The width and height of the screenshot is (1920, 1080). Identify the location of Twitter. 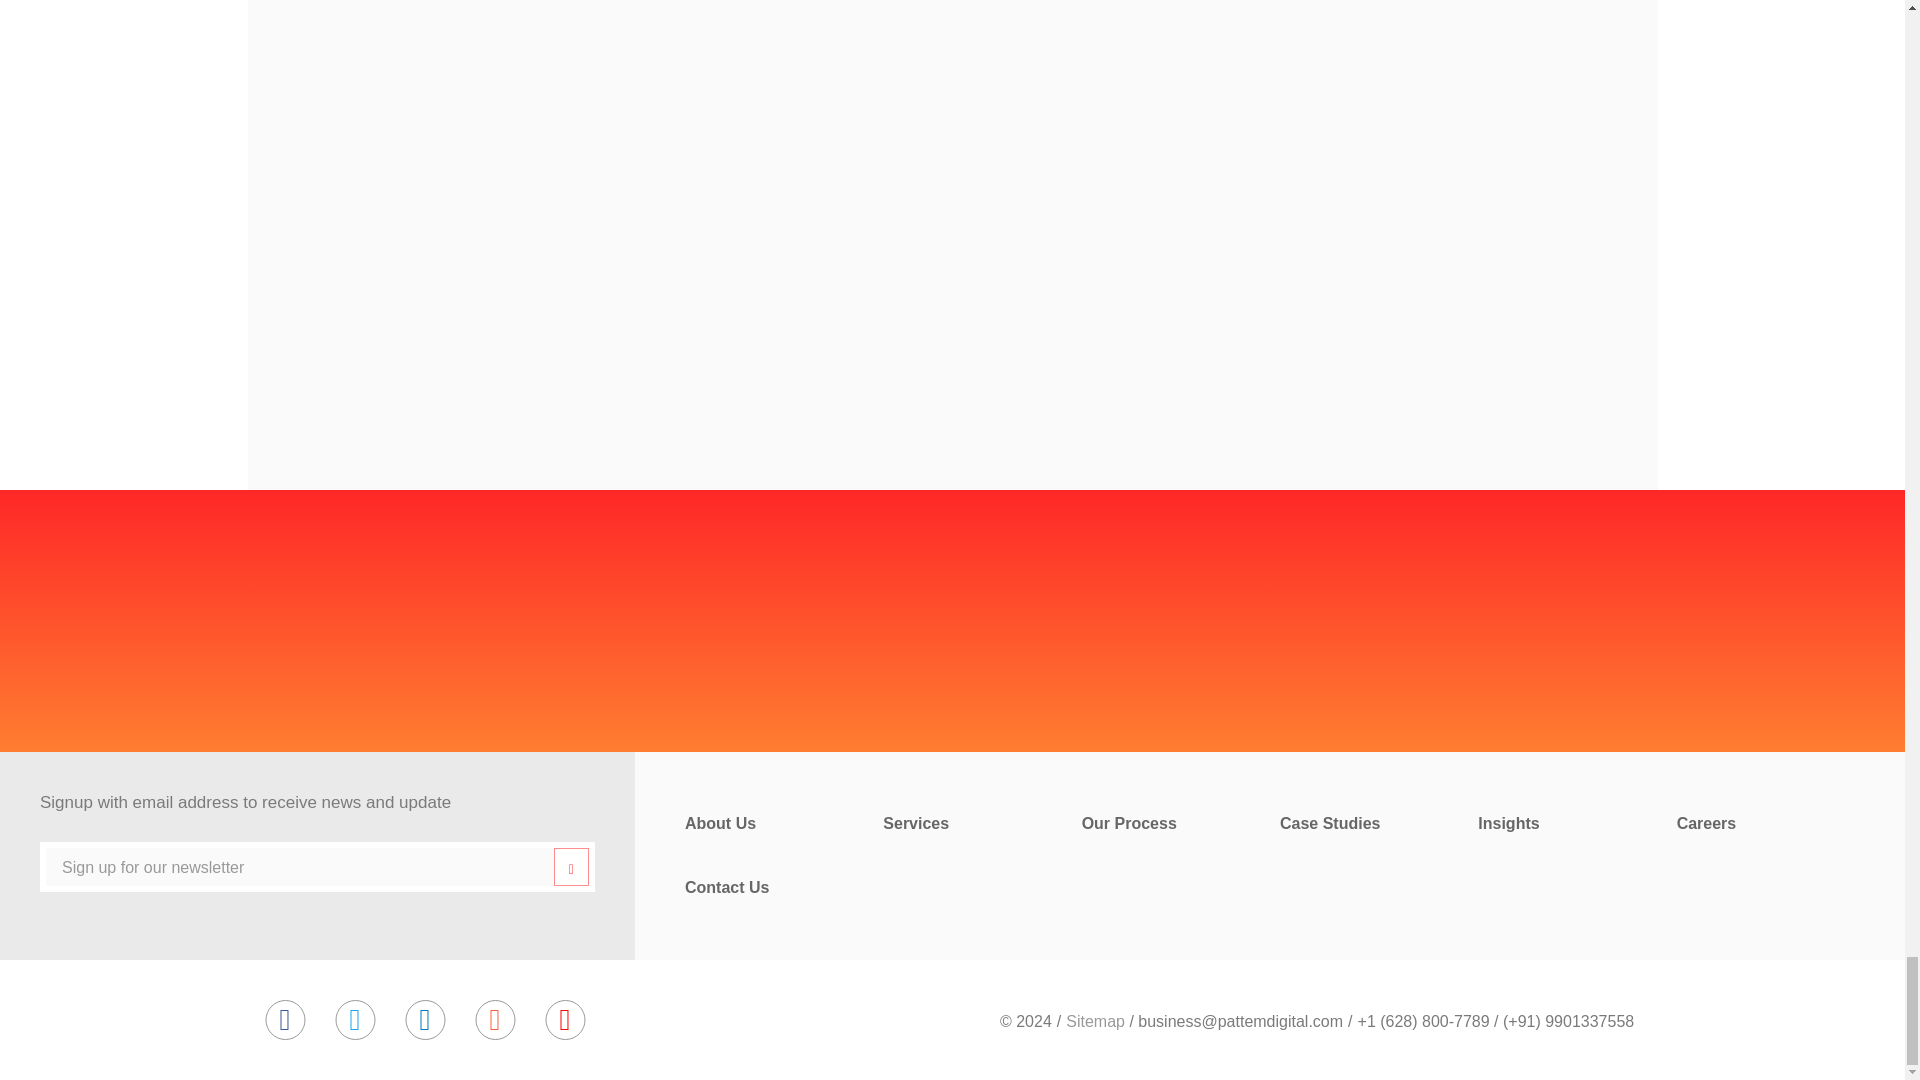
(354, 1020).